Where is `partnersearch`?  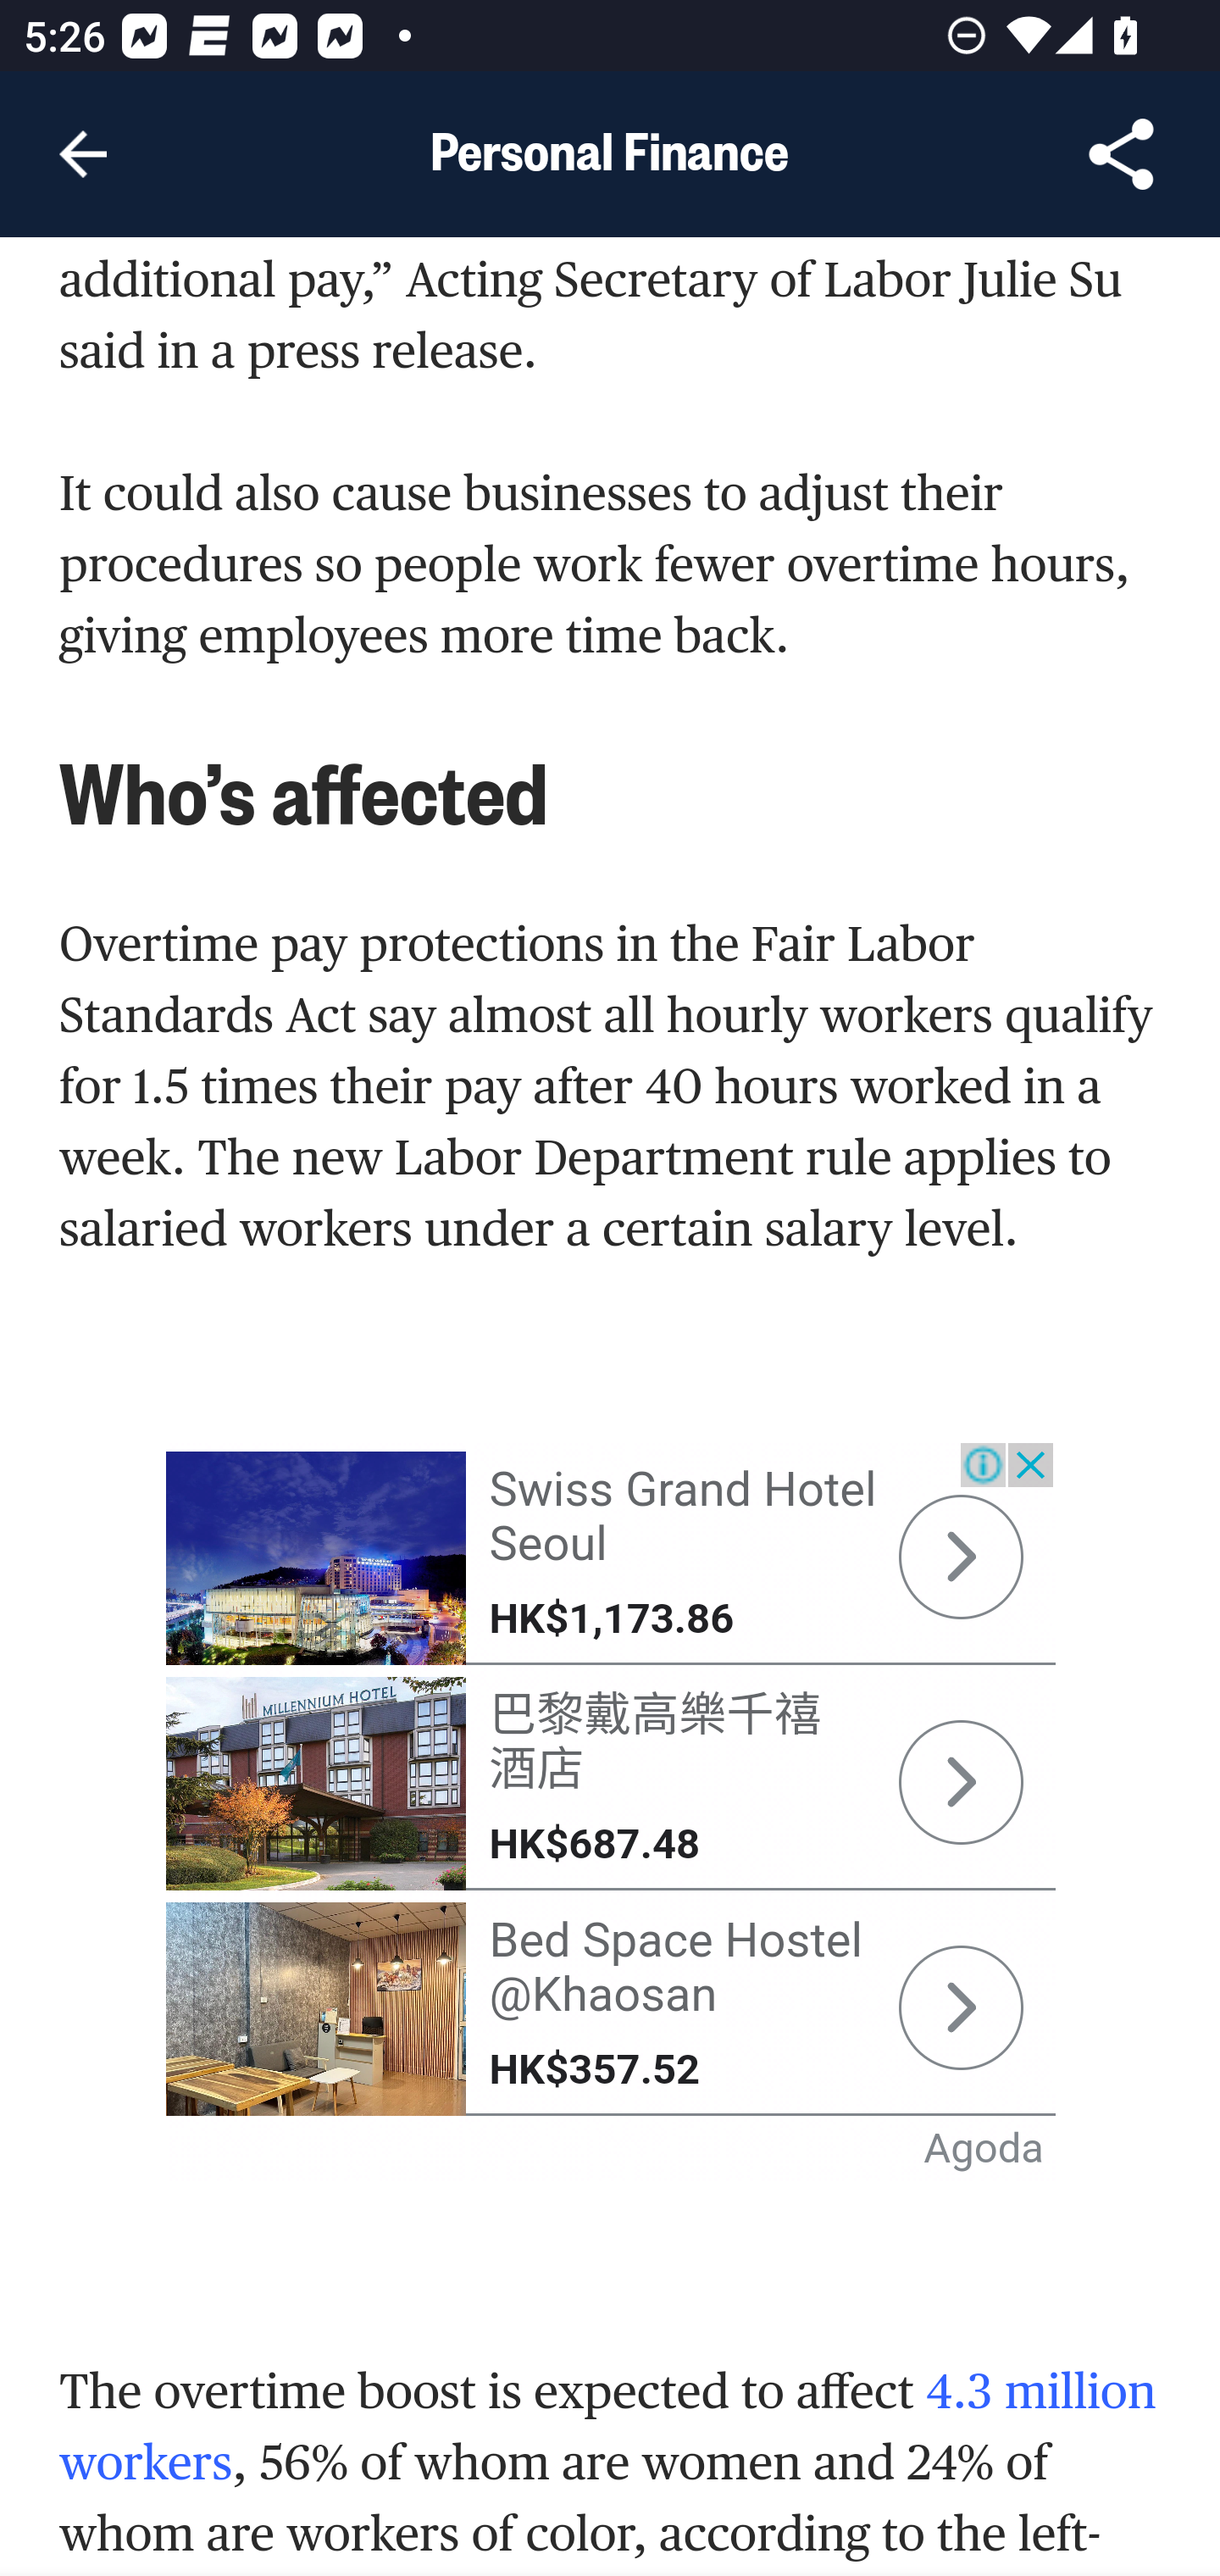 partnersearch is located at coordinates (317, 1784).